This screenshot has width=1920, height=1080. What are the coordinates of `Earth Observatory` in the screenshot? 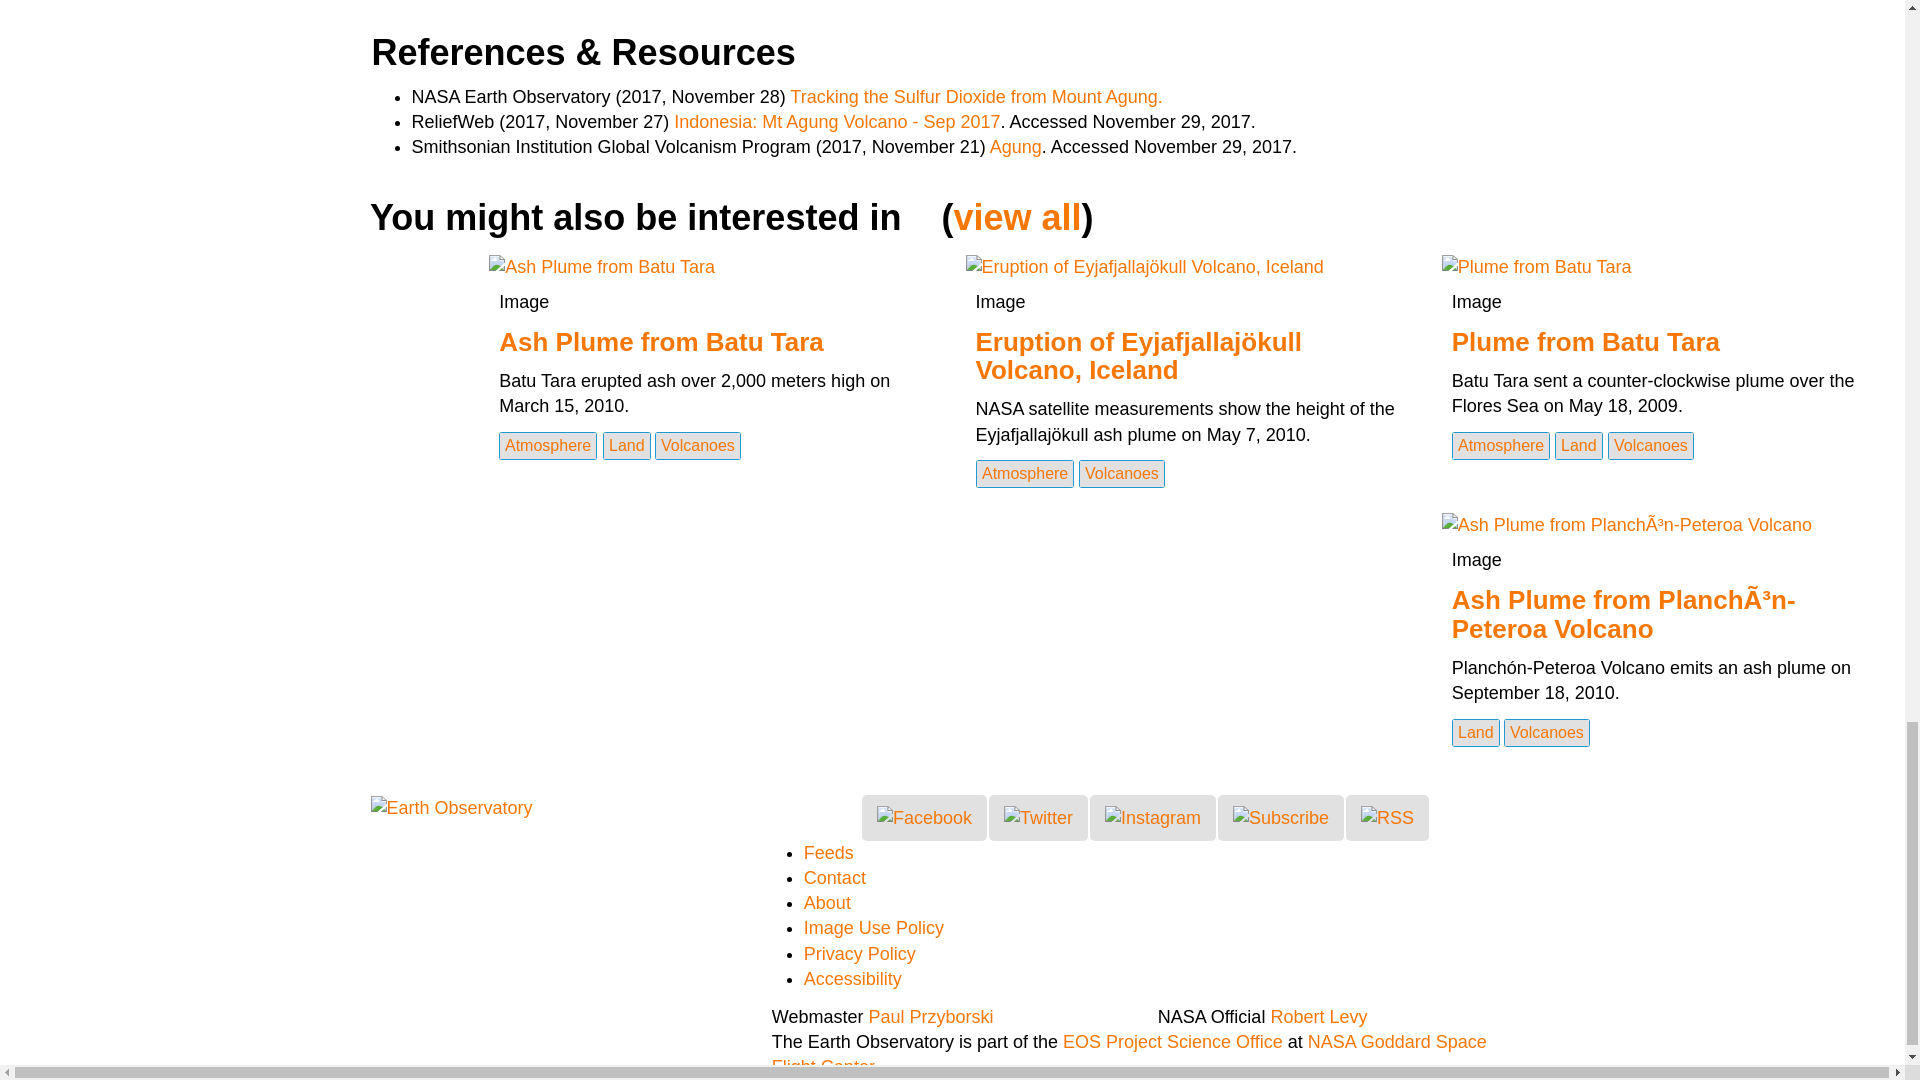 It's located at (450, 806).